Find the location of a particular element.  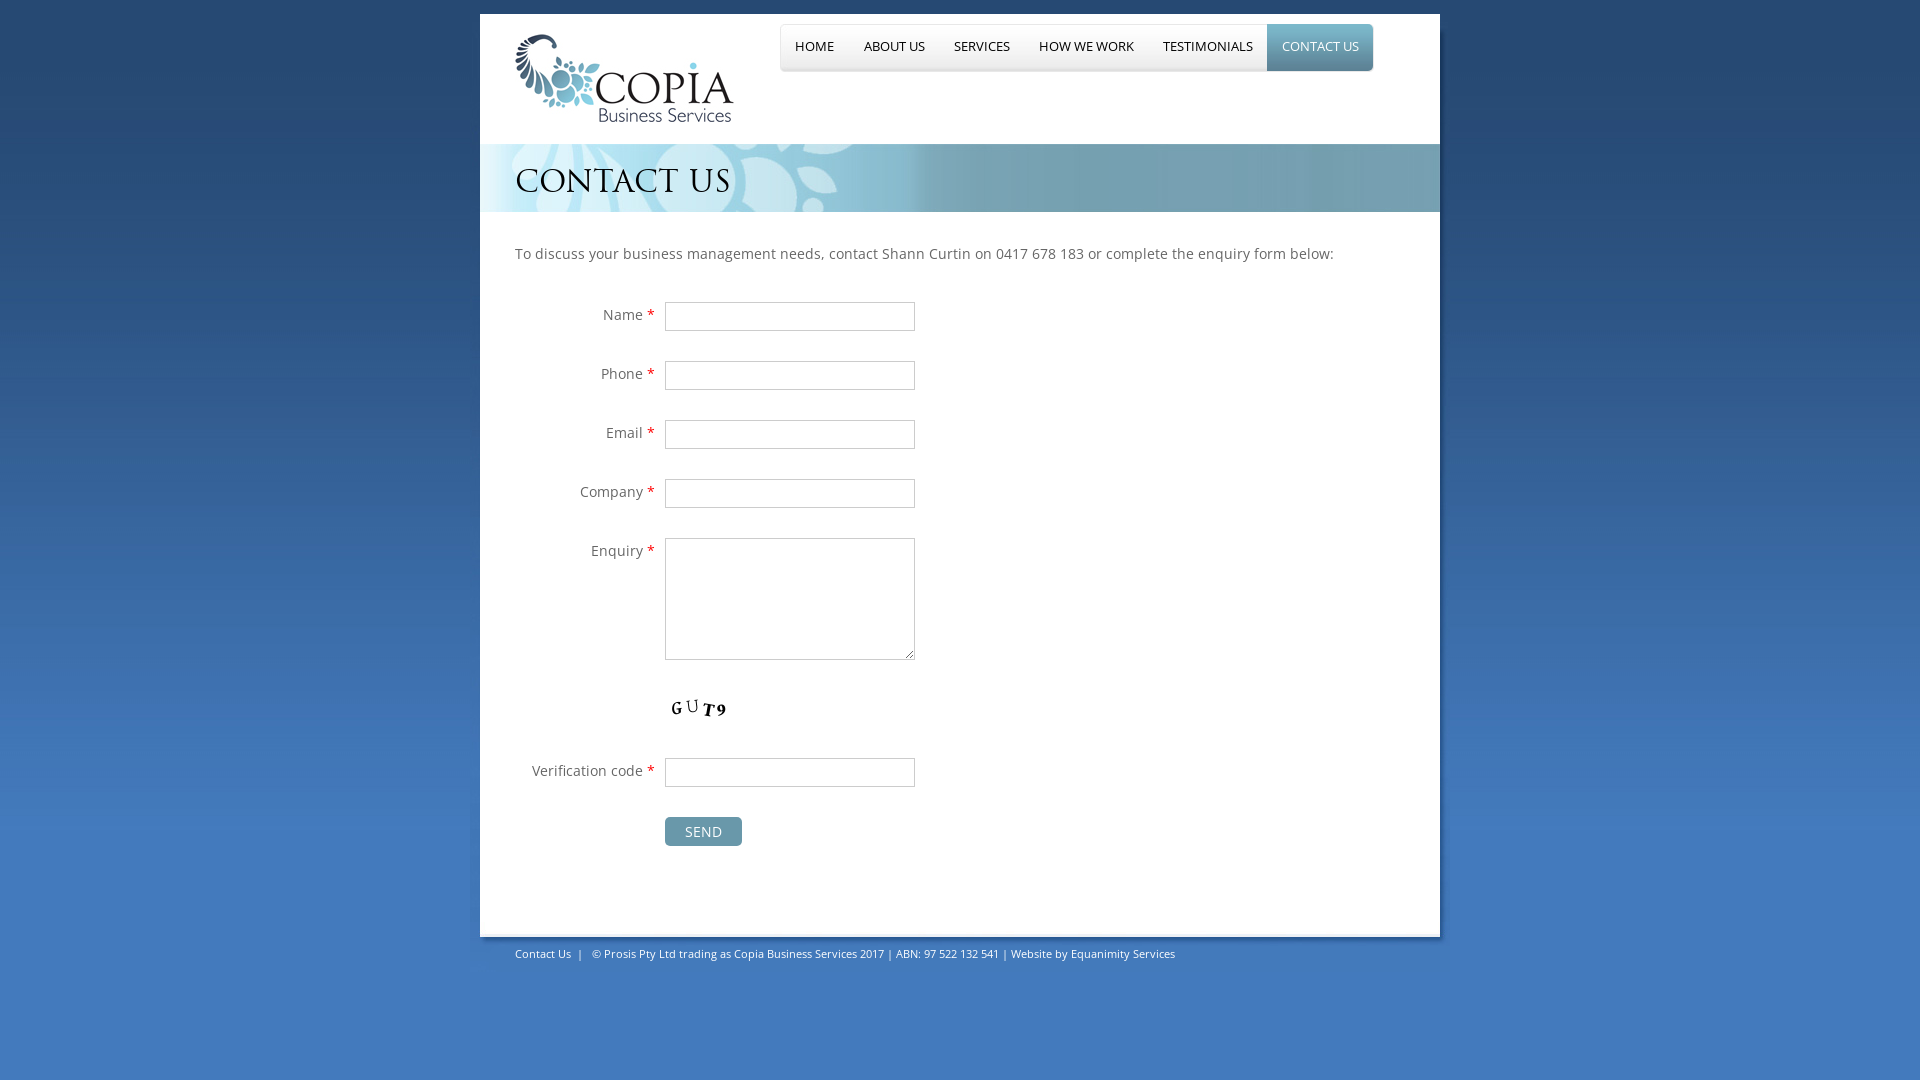

ABOUT US is located at coordinates (894, 48).